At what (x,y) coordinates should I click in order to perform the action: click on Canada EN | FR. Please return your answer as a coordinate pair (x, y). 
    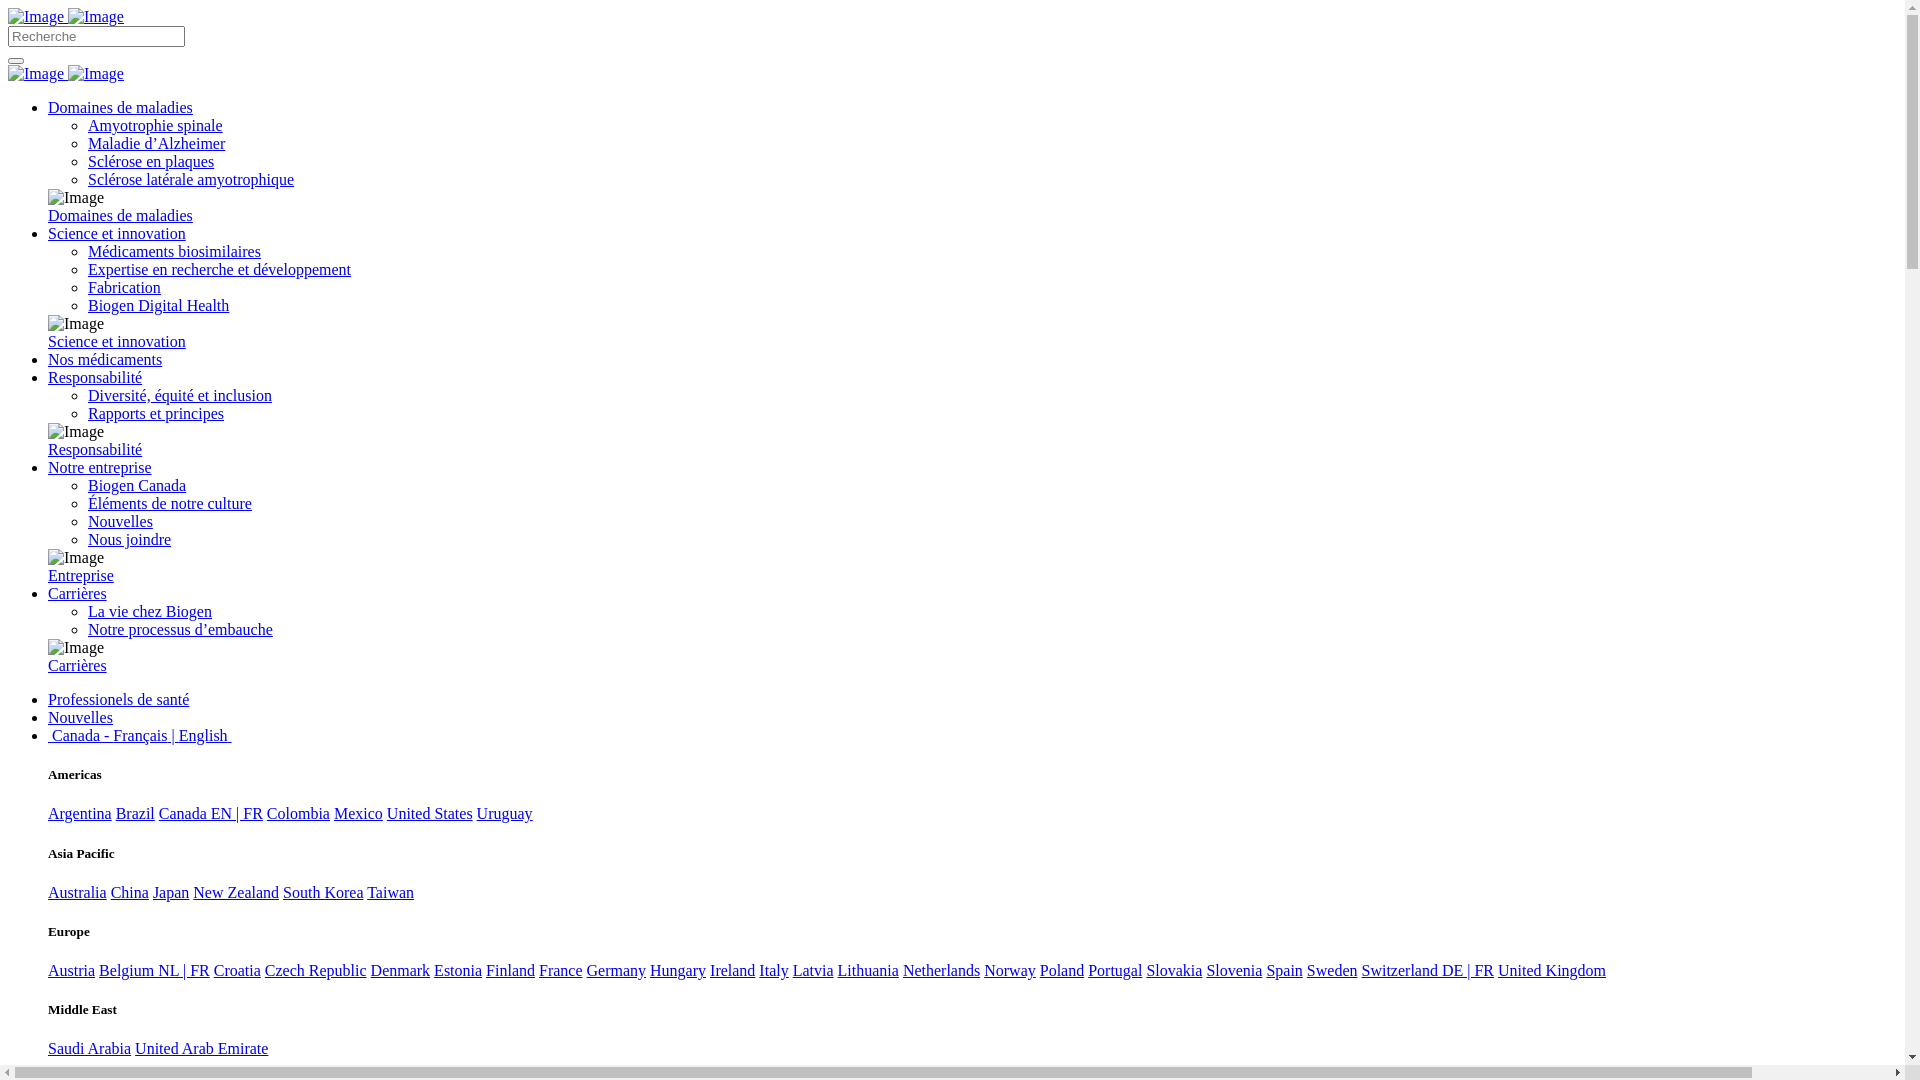
    Looking at the image, I should click on (211, 814).